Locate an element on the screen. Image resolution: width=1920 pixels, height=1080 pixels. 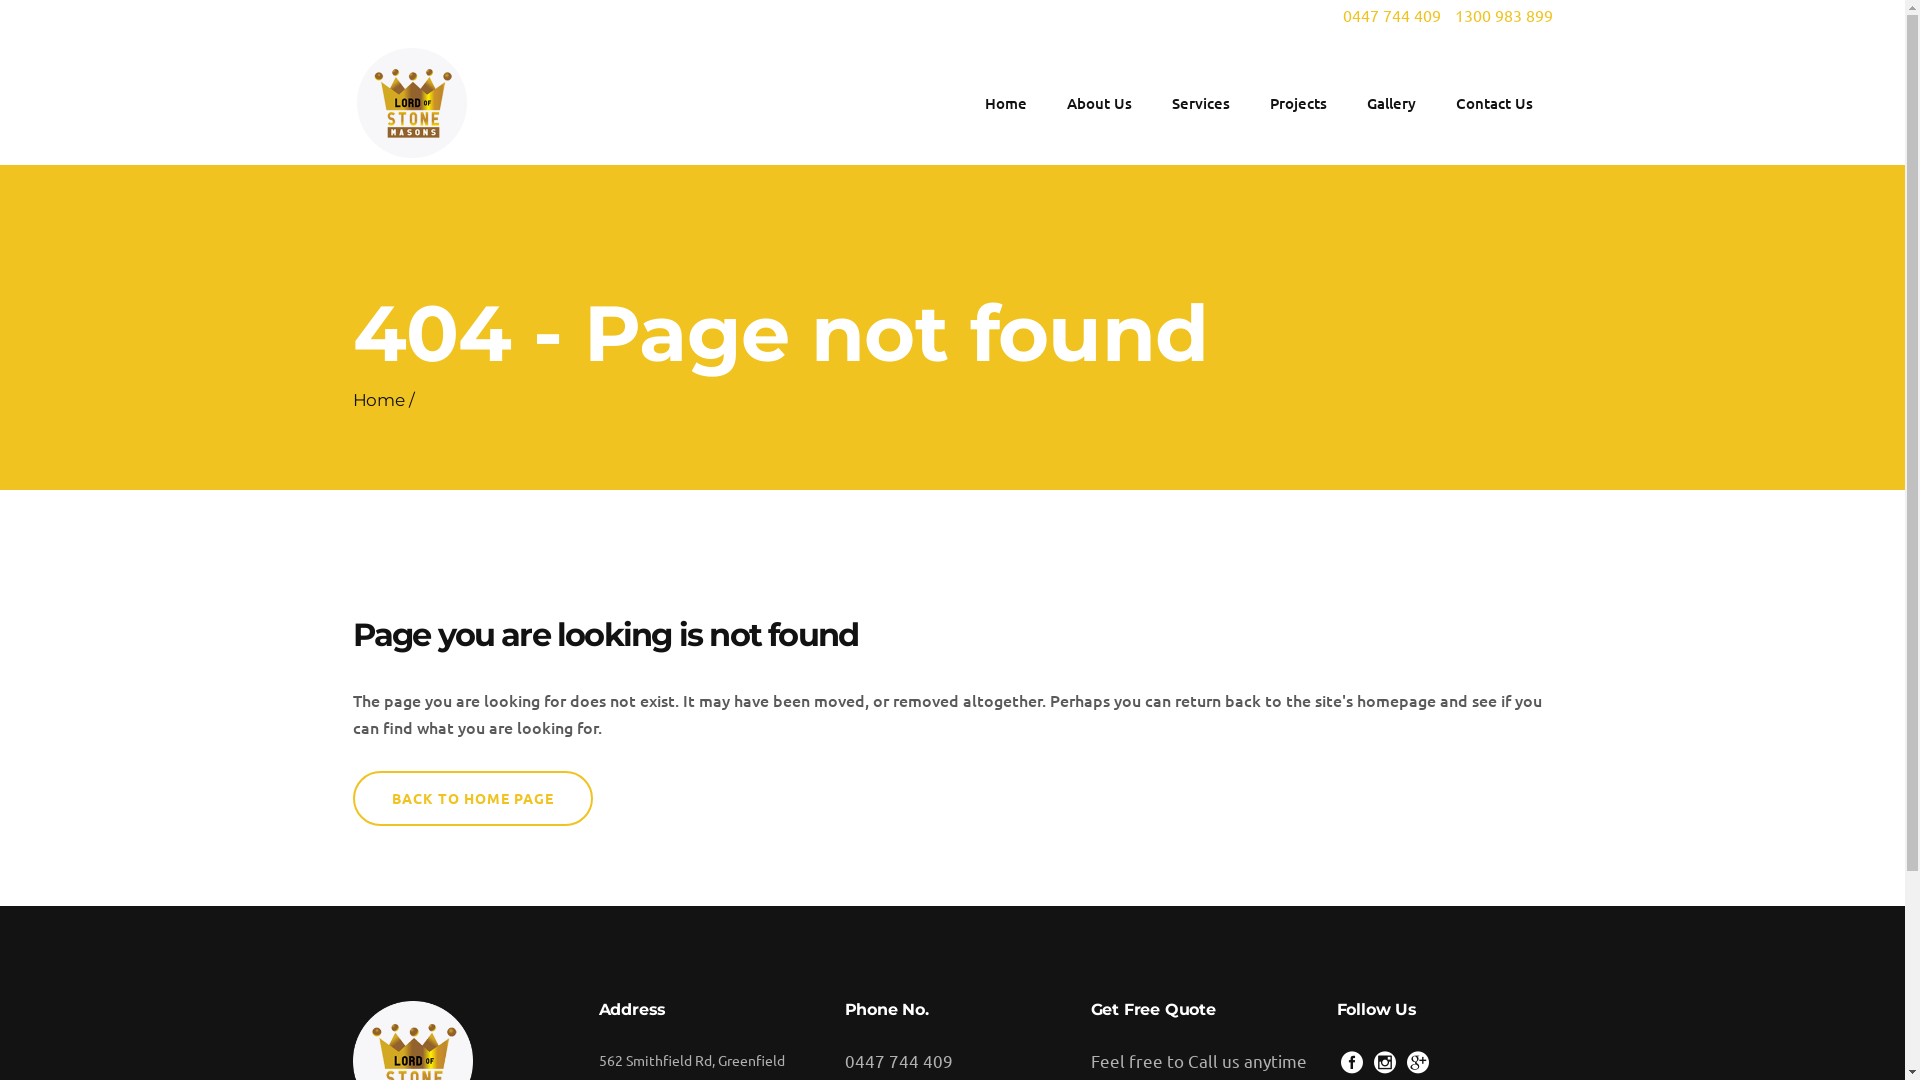
1300 983 899 is located at coordinates (1503, 15).